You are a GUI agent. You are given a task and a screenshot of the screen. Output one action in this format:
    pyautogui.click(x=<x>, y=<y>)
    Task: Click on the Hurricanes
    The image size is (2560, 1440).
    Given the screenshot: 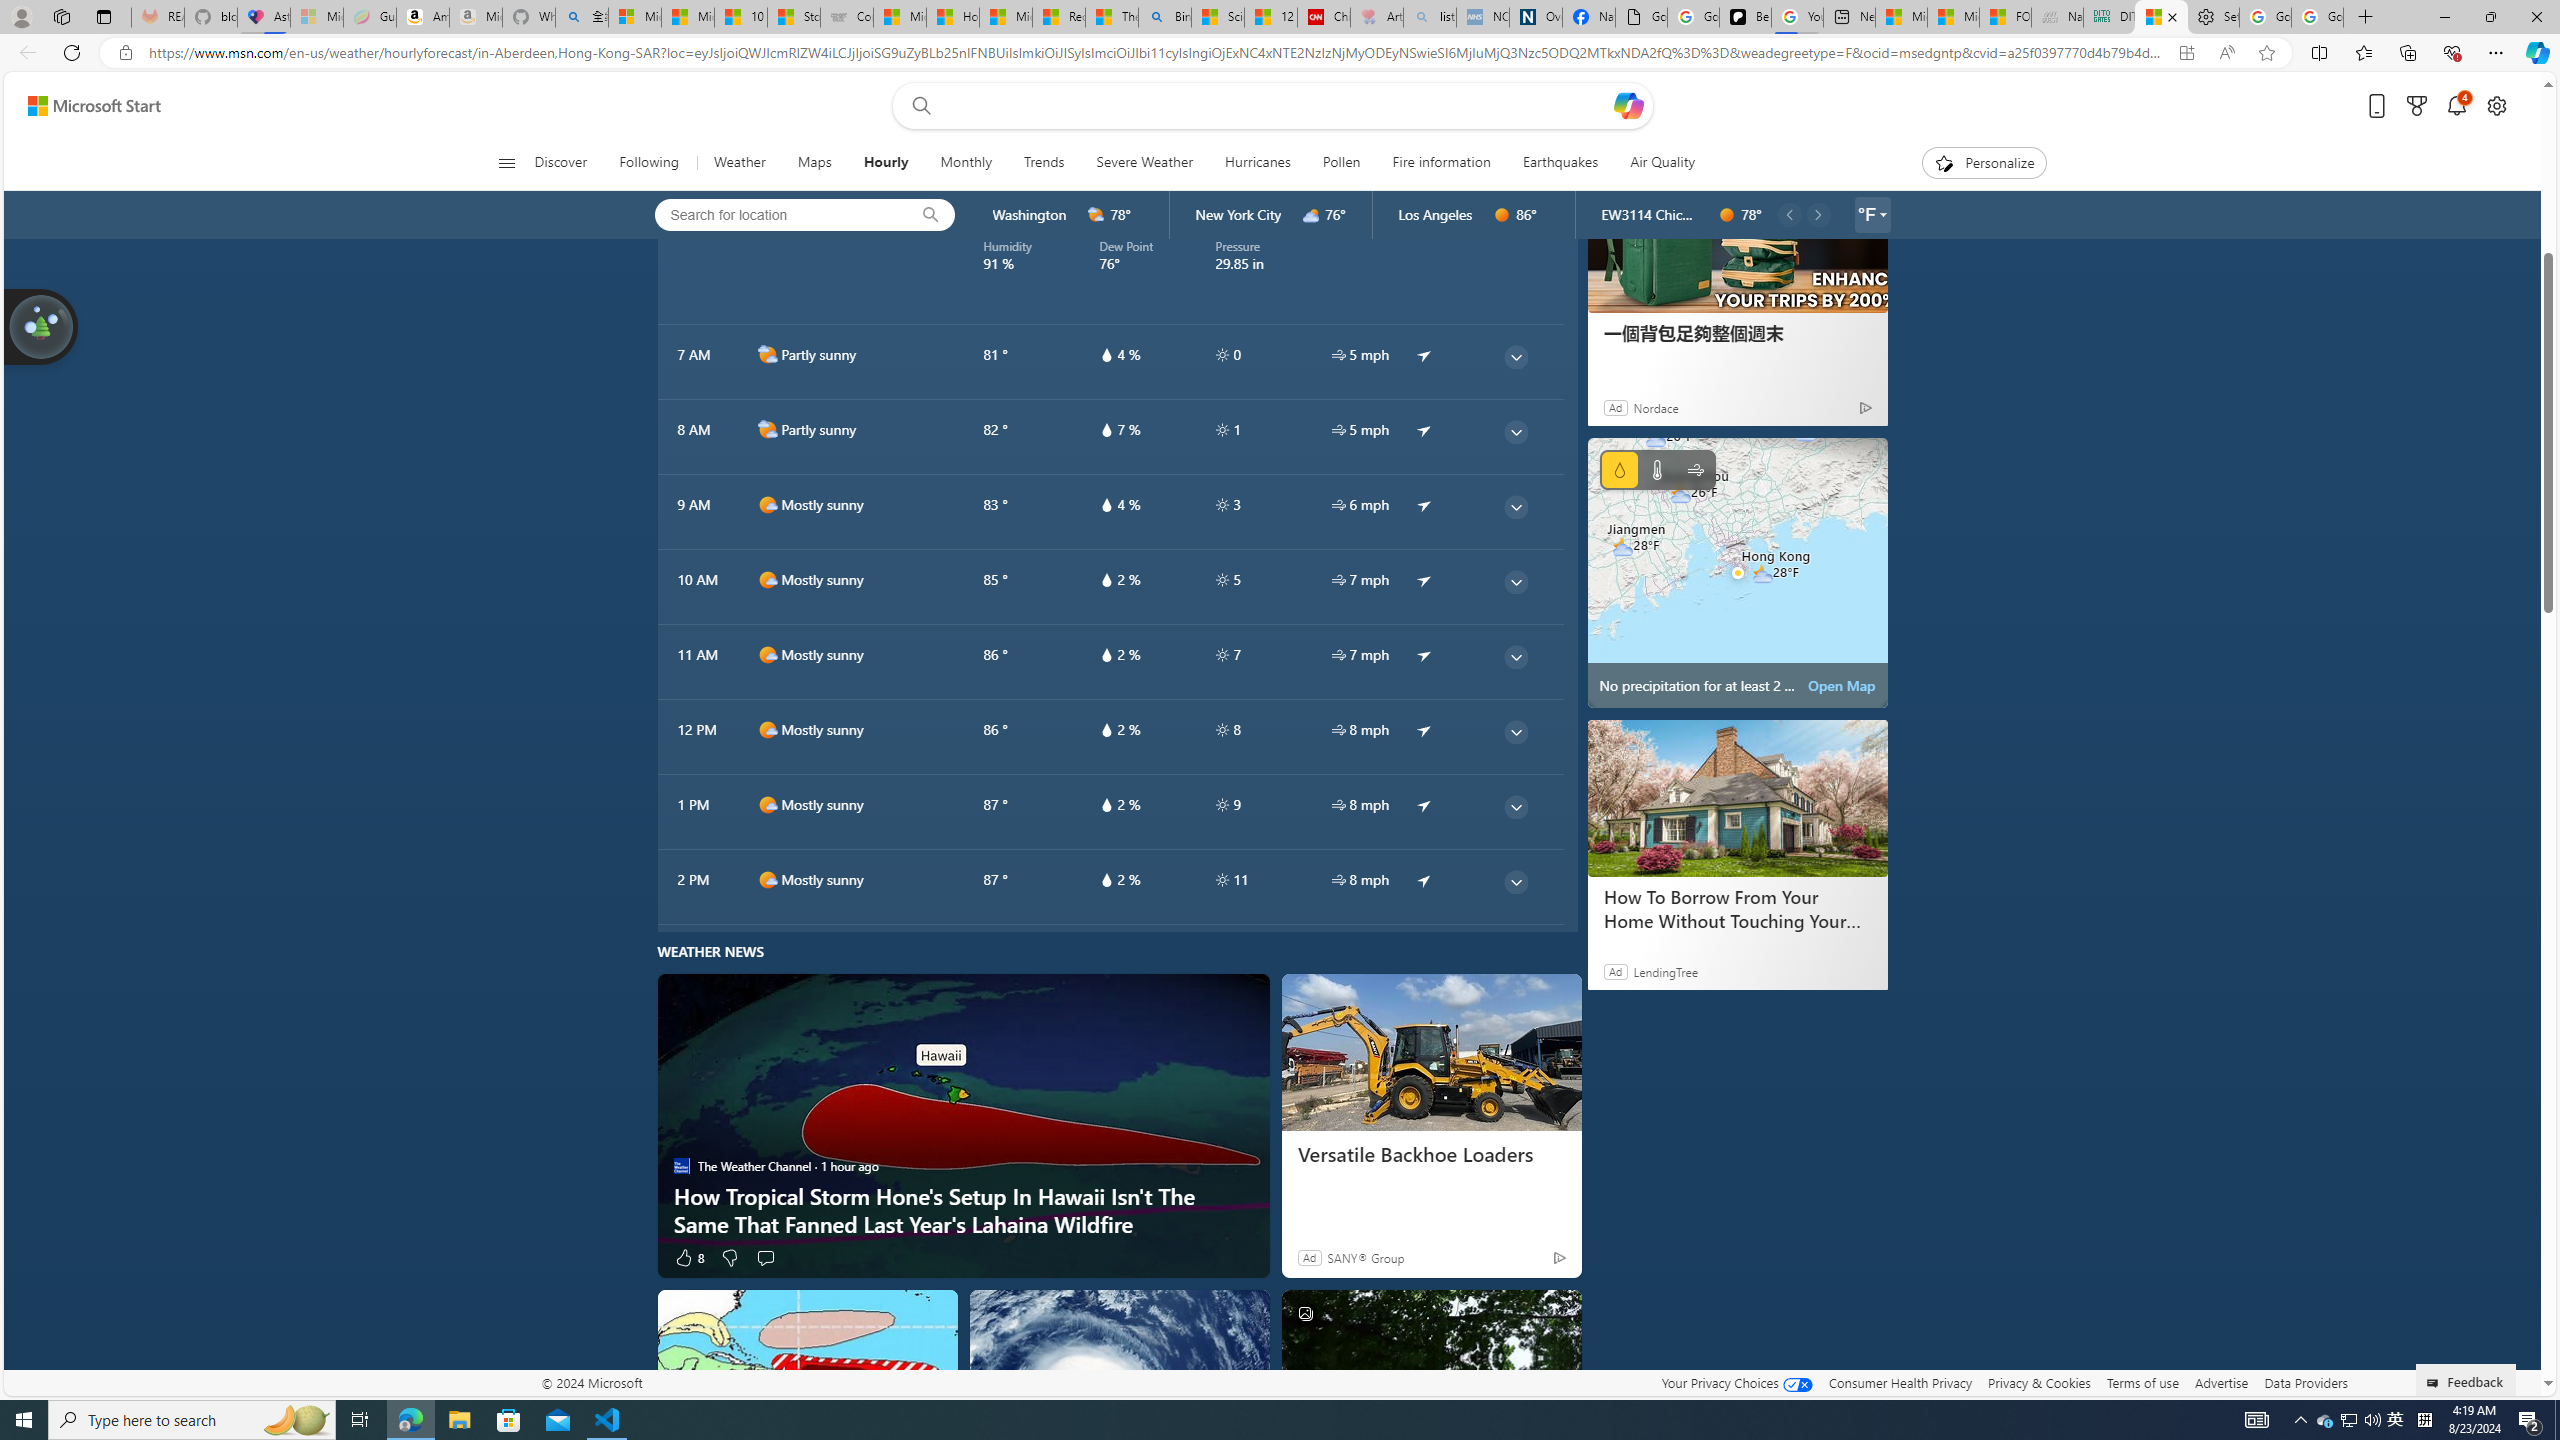 What is the action you would take?
    pyautogui.click(x=1258, y=163)
    